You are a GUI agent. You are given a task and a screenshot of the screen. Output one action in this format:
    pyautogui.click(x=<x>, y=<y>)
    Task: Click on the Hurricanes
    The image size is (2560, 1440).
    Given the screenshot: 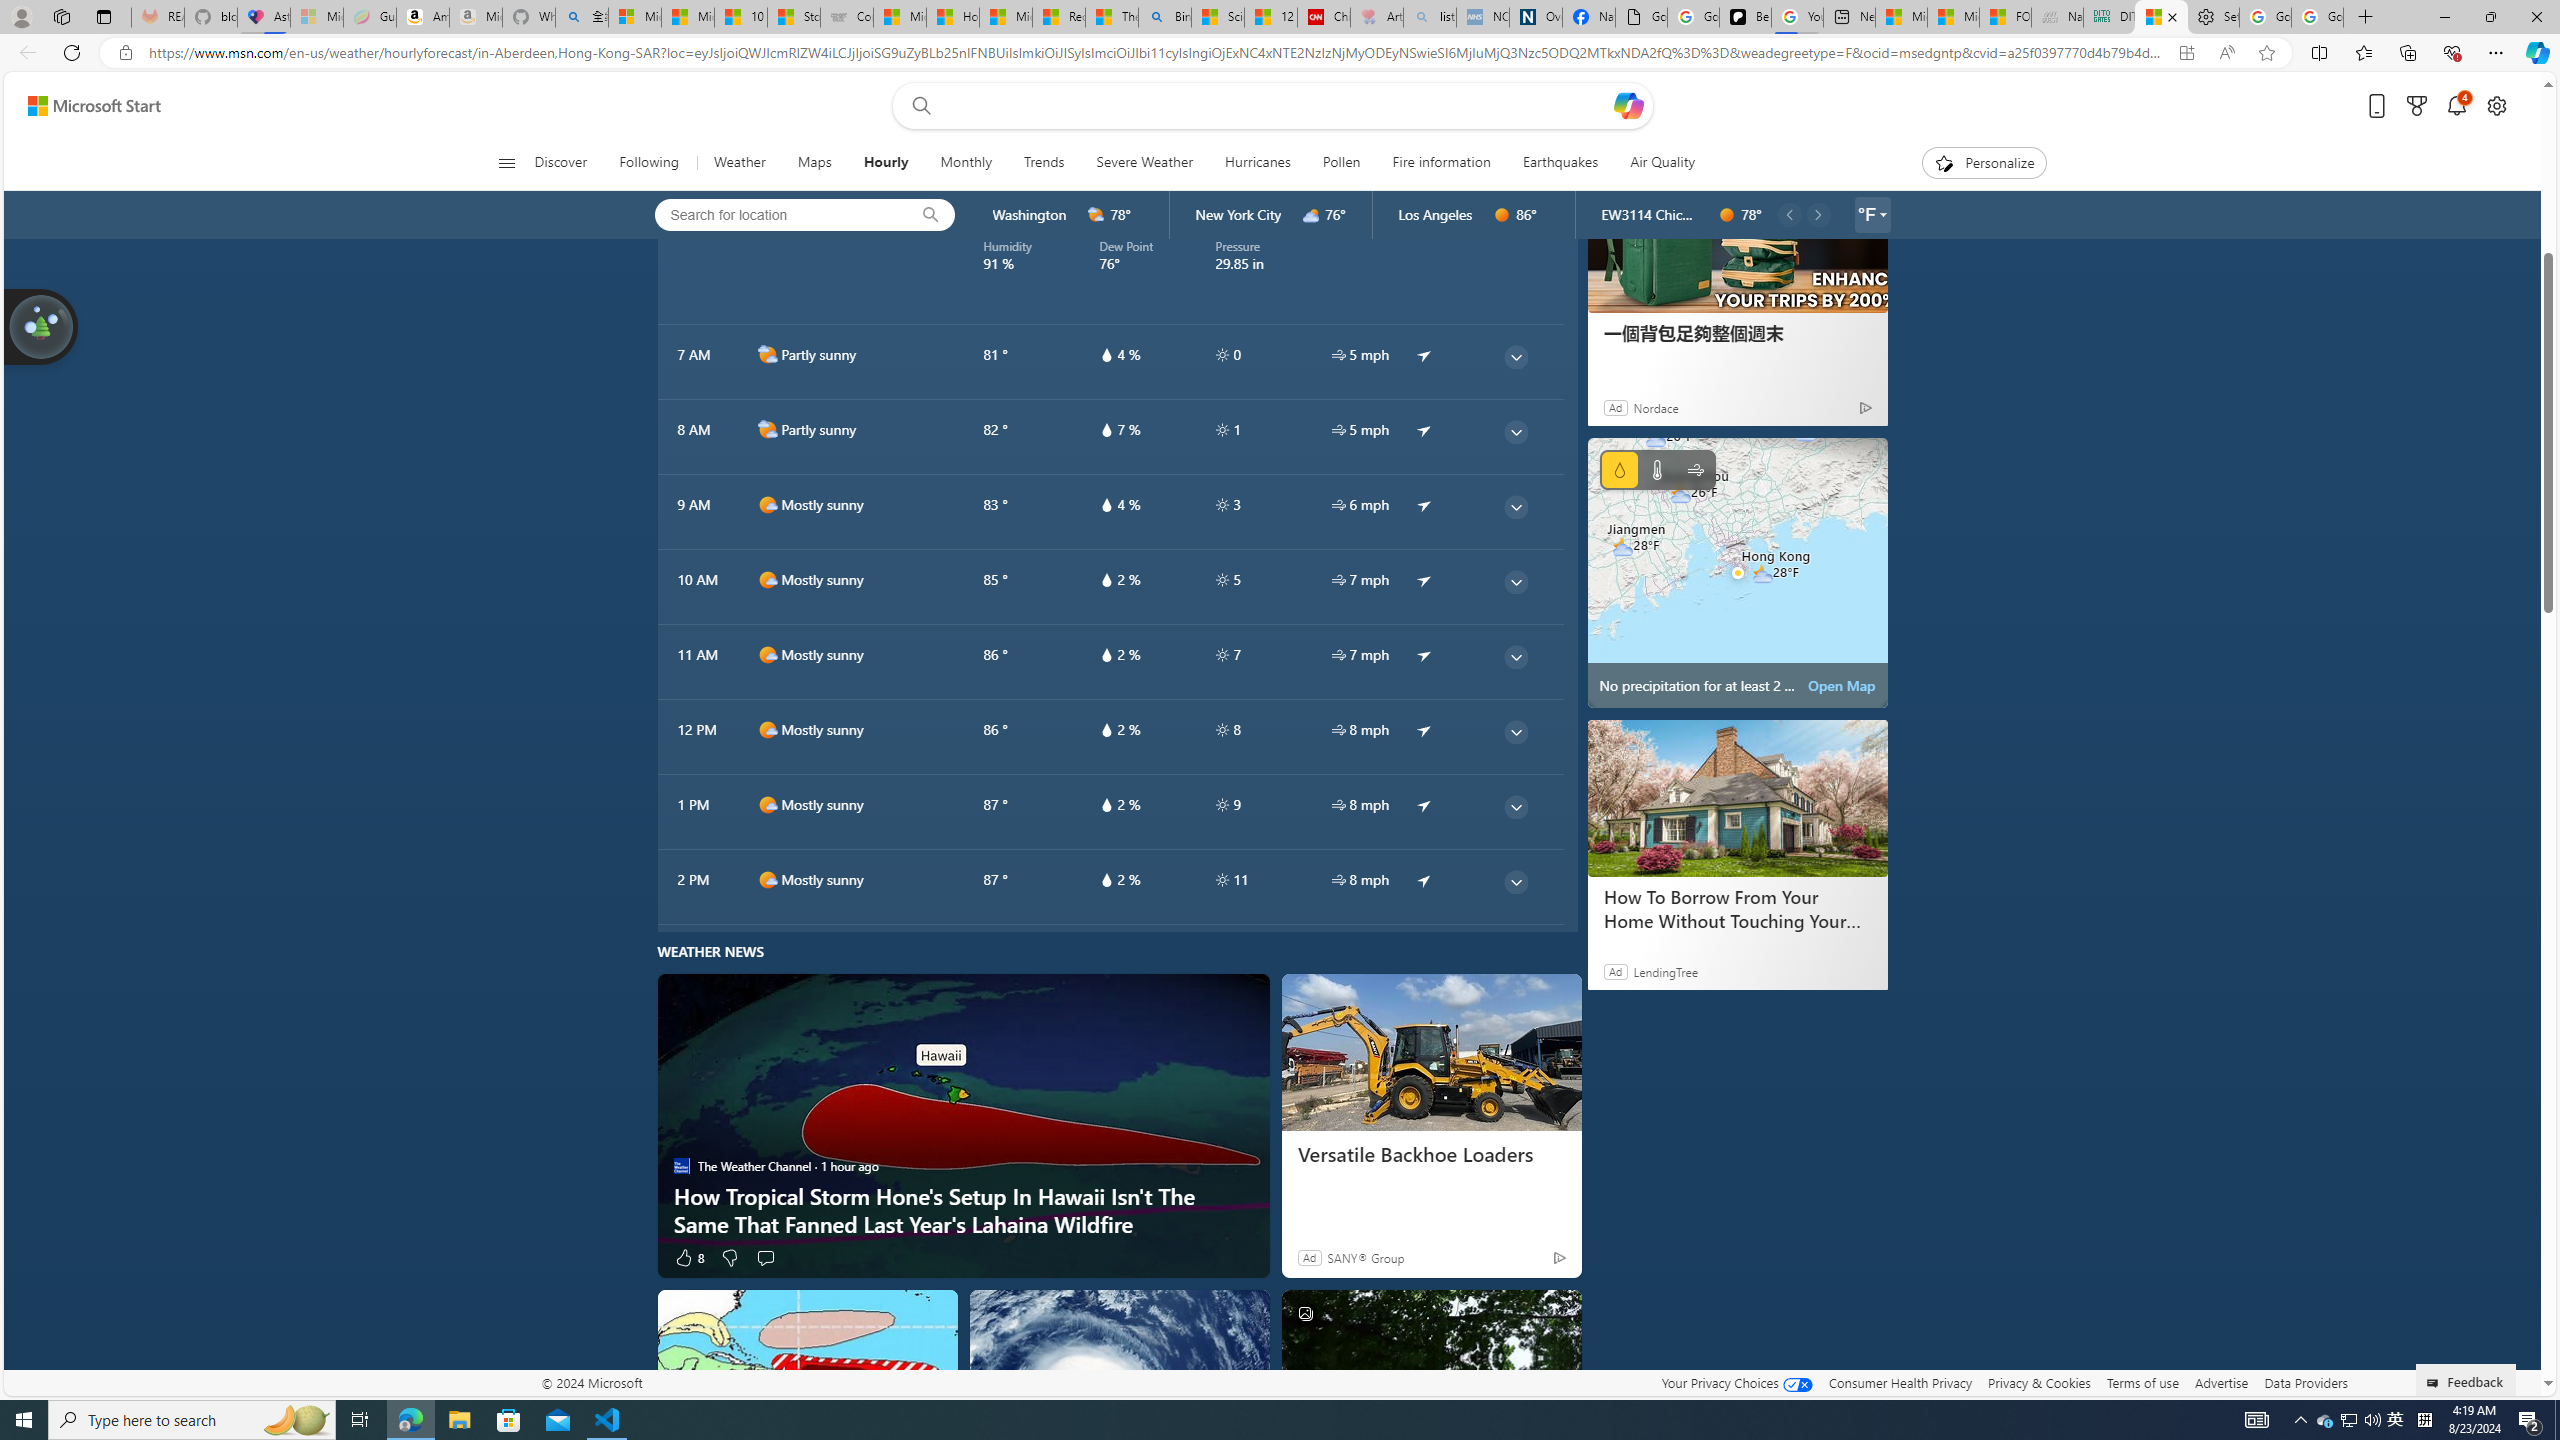 What is the action you would take?
    pyautogui.click(x=1258, y=163)
    